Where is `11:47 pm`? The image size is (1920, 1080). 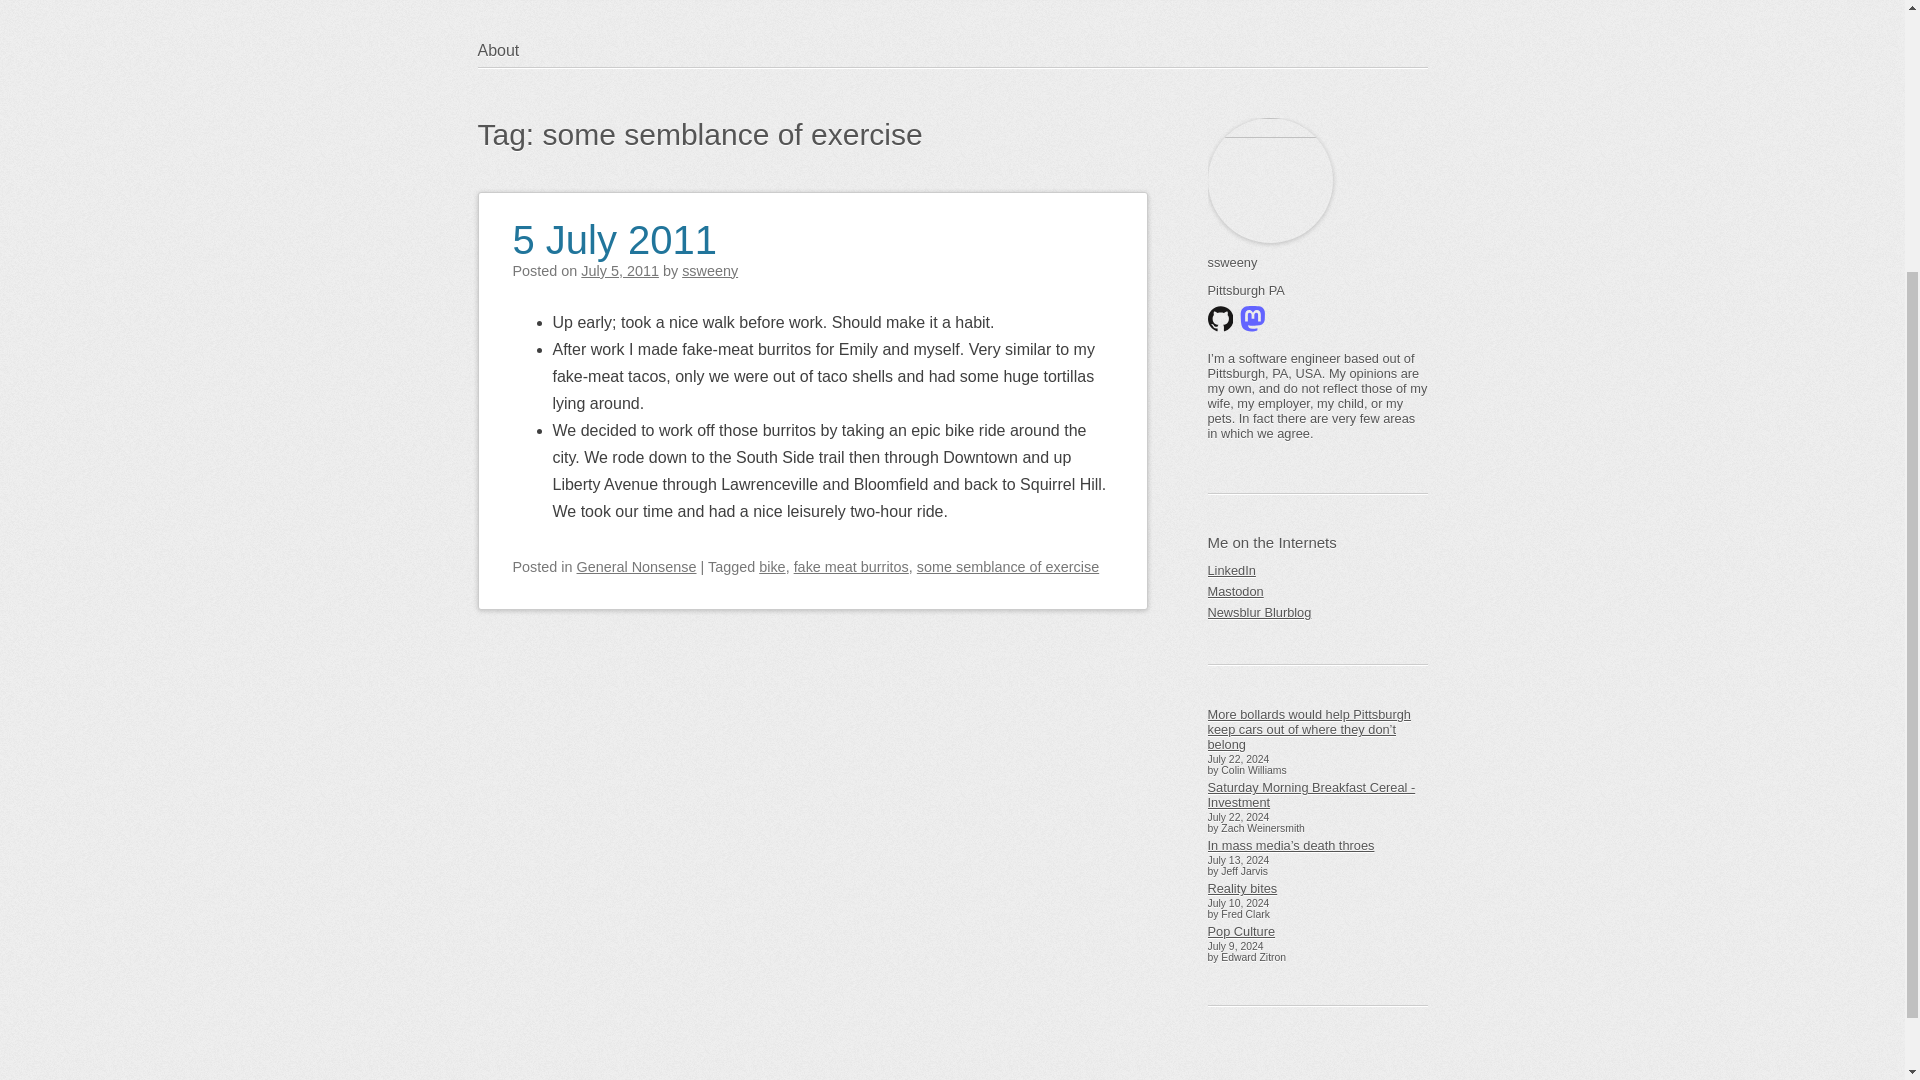
11:47 pm is located at coordinates (620, 270).